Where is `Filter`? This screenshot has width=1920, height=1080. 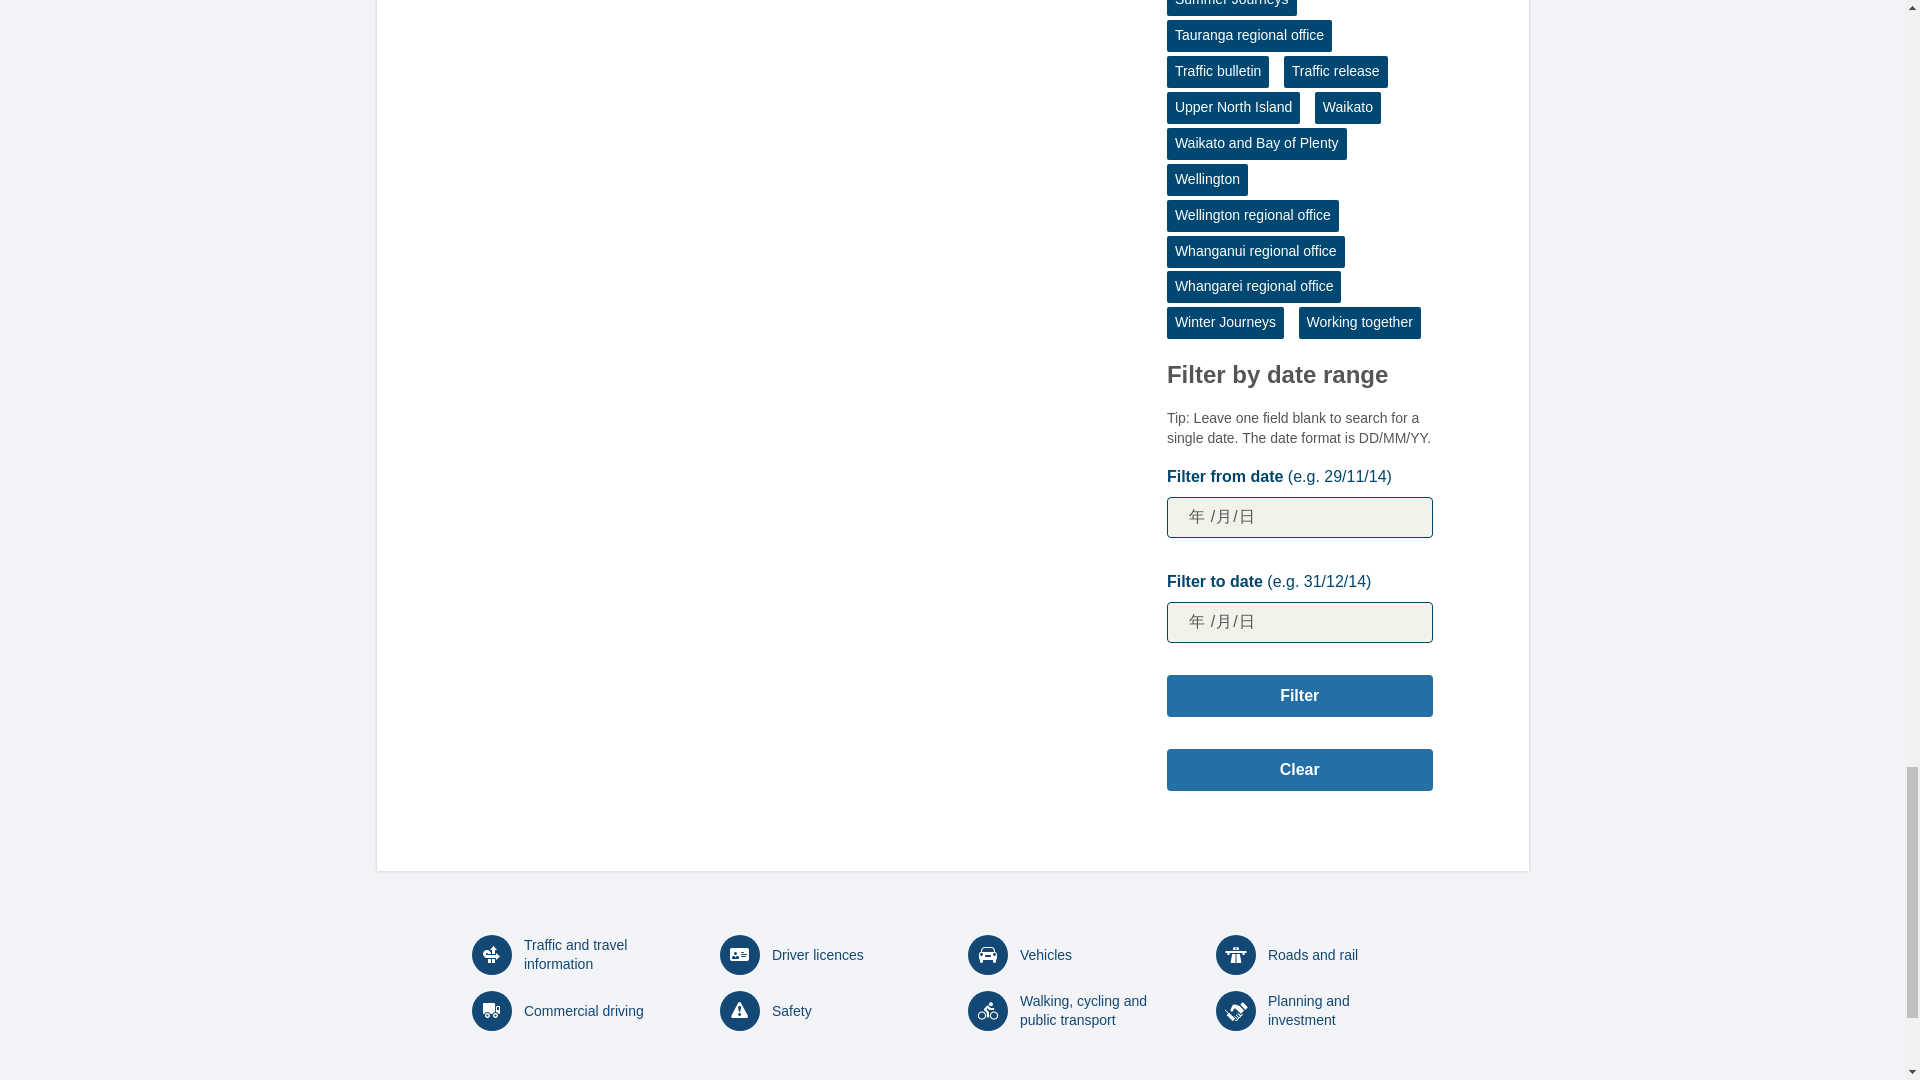 Filter is located at coordinates (1300, 696).